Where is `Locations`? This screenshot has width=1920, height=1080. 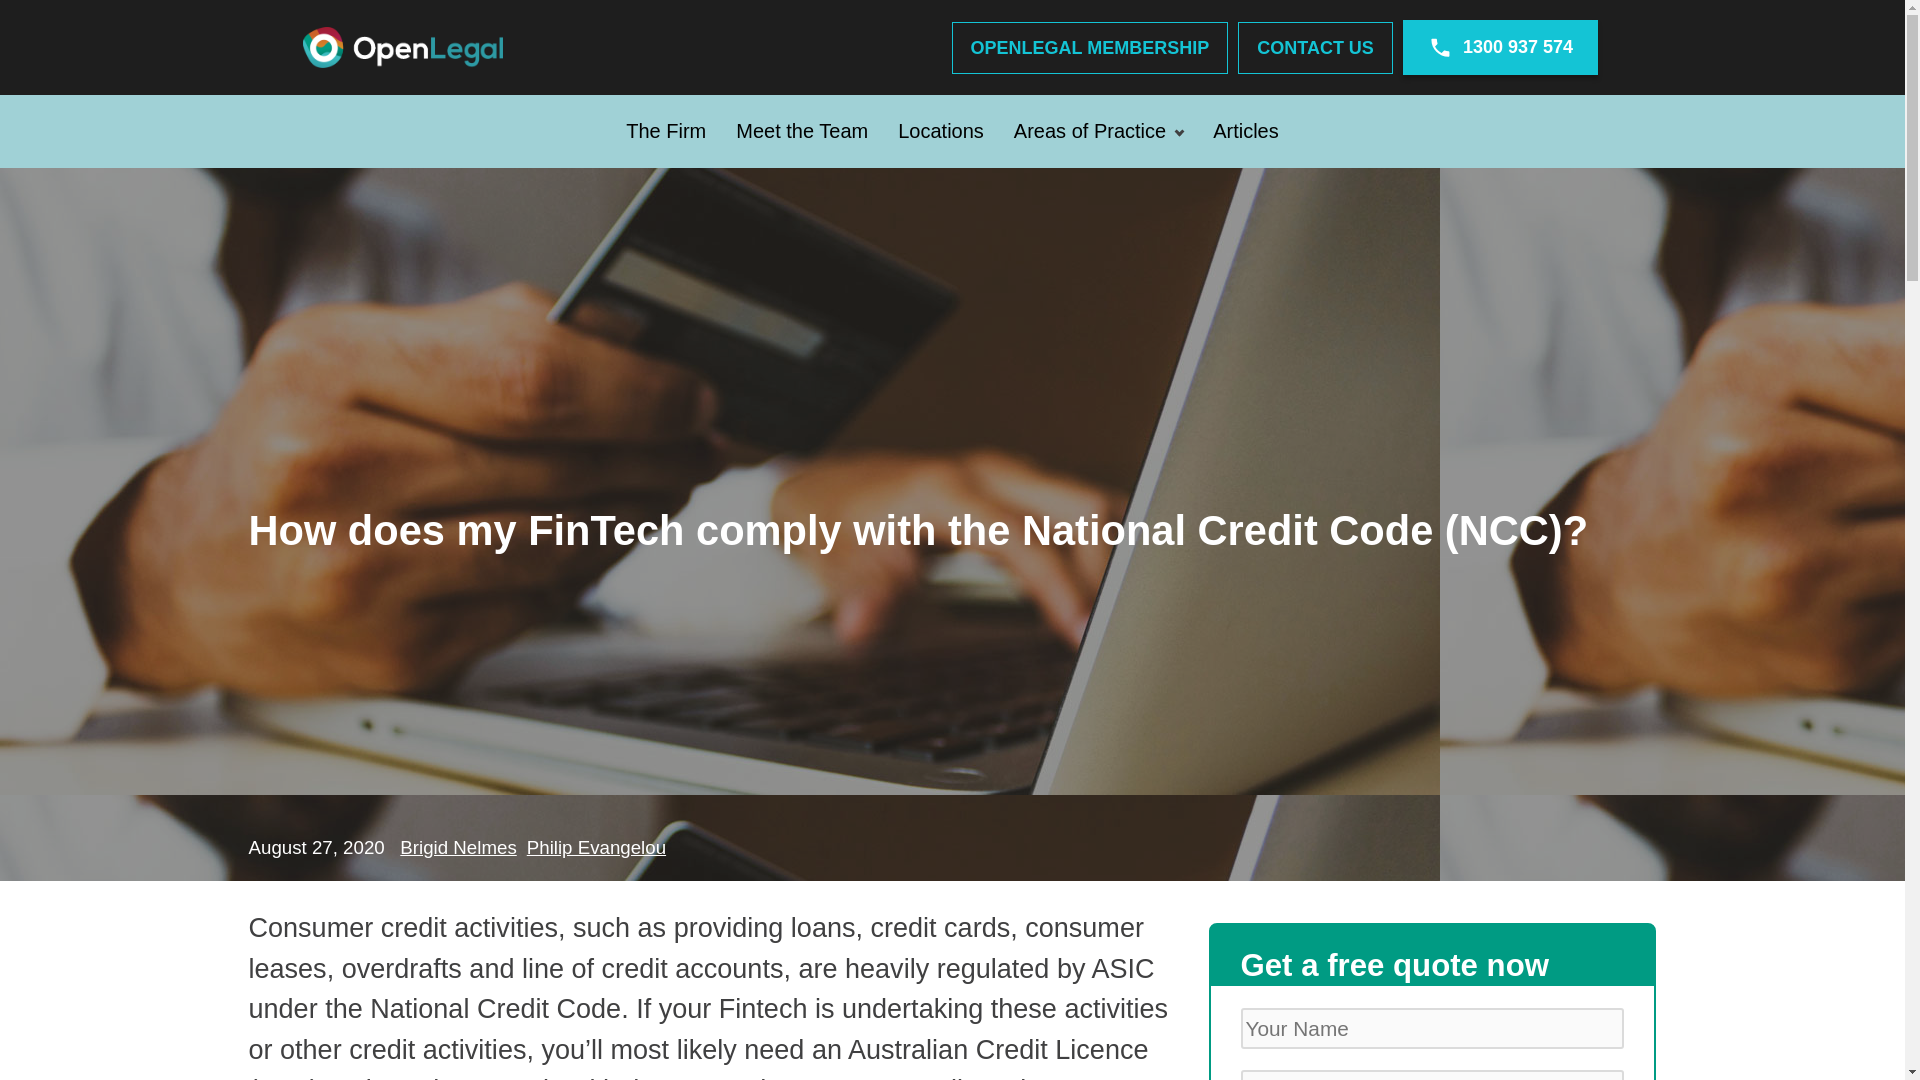
Locations is located at coordinates (940, 130).